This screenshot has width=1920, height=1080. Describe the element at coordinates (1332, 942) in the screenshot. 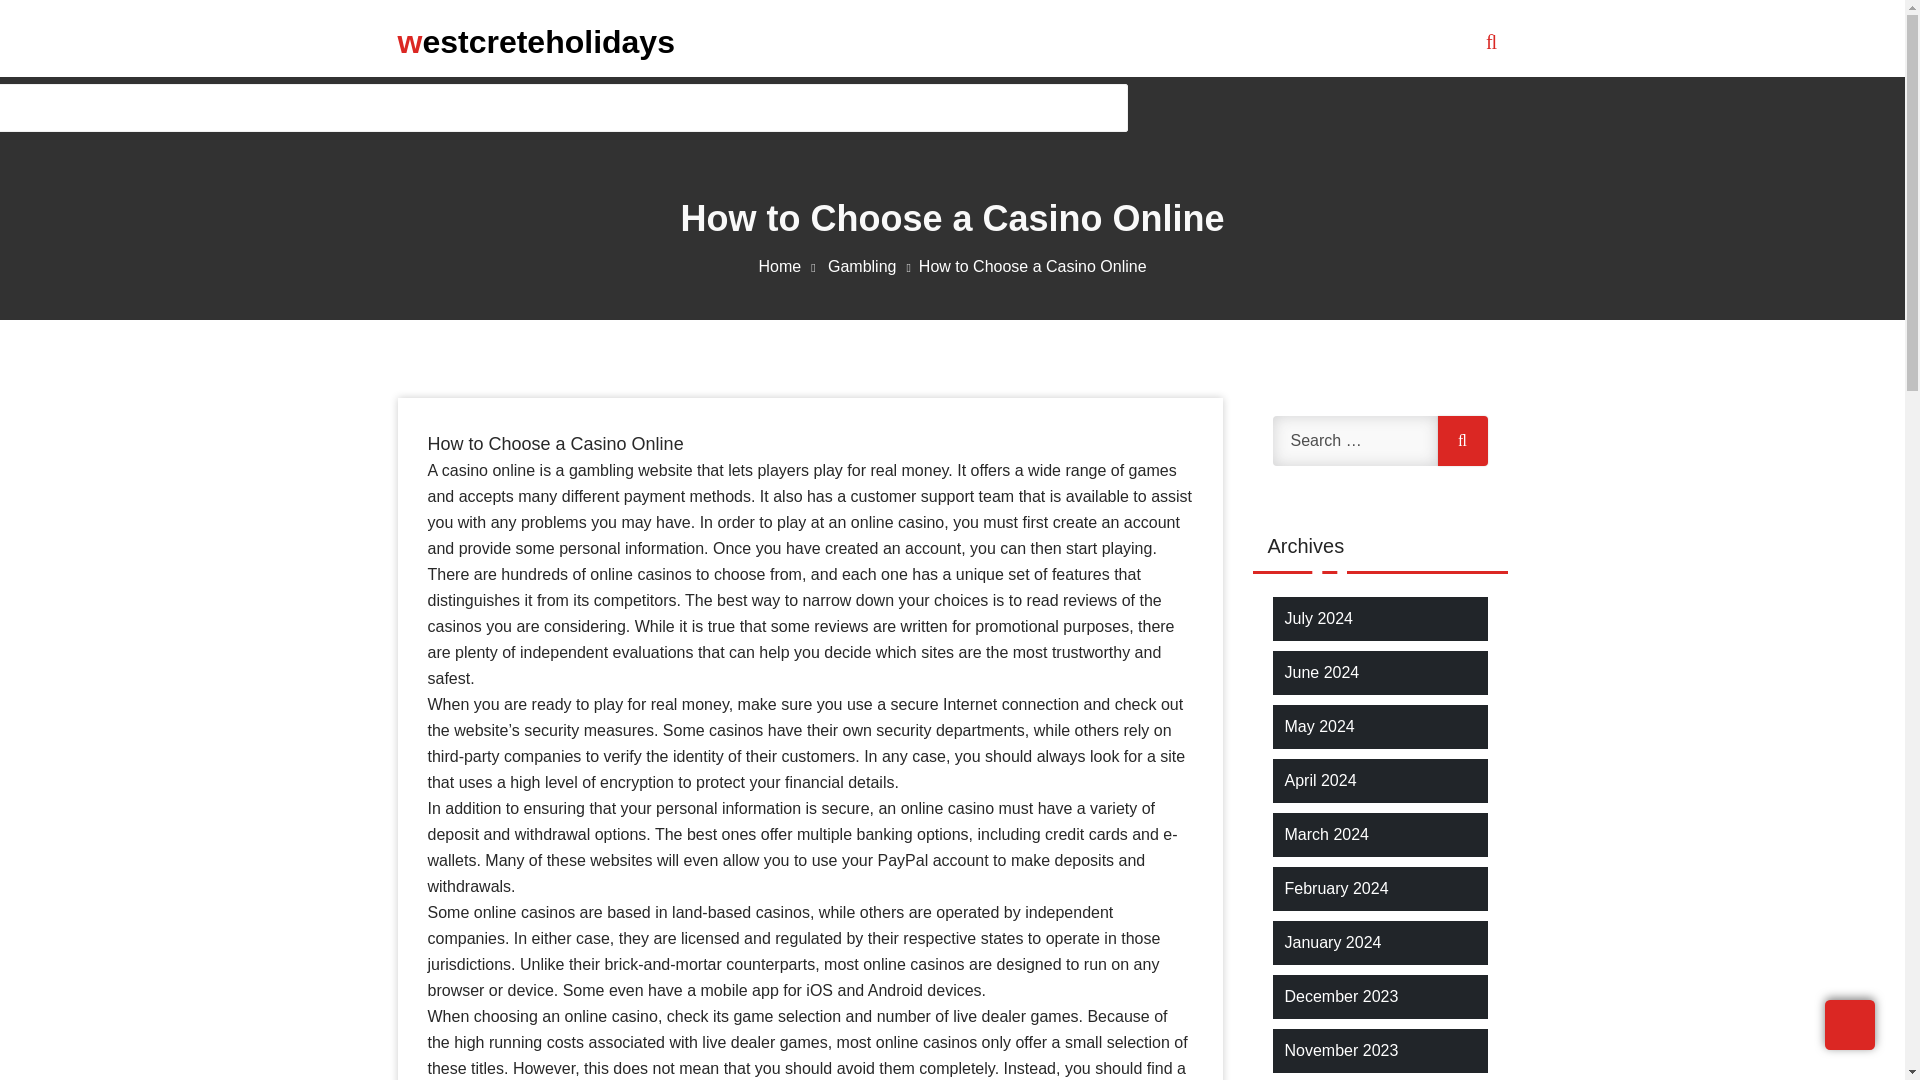

I see `January 2024` at that location.